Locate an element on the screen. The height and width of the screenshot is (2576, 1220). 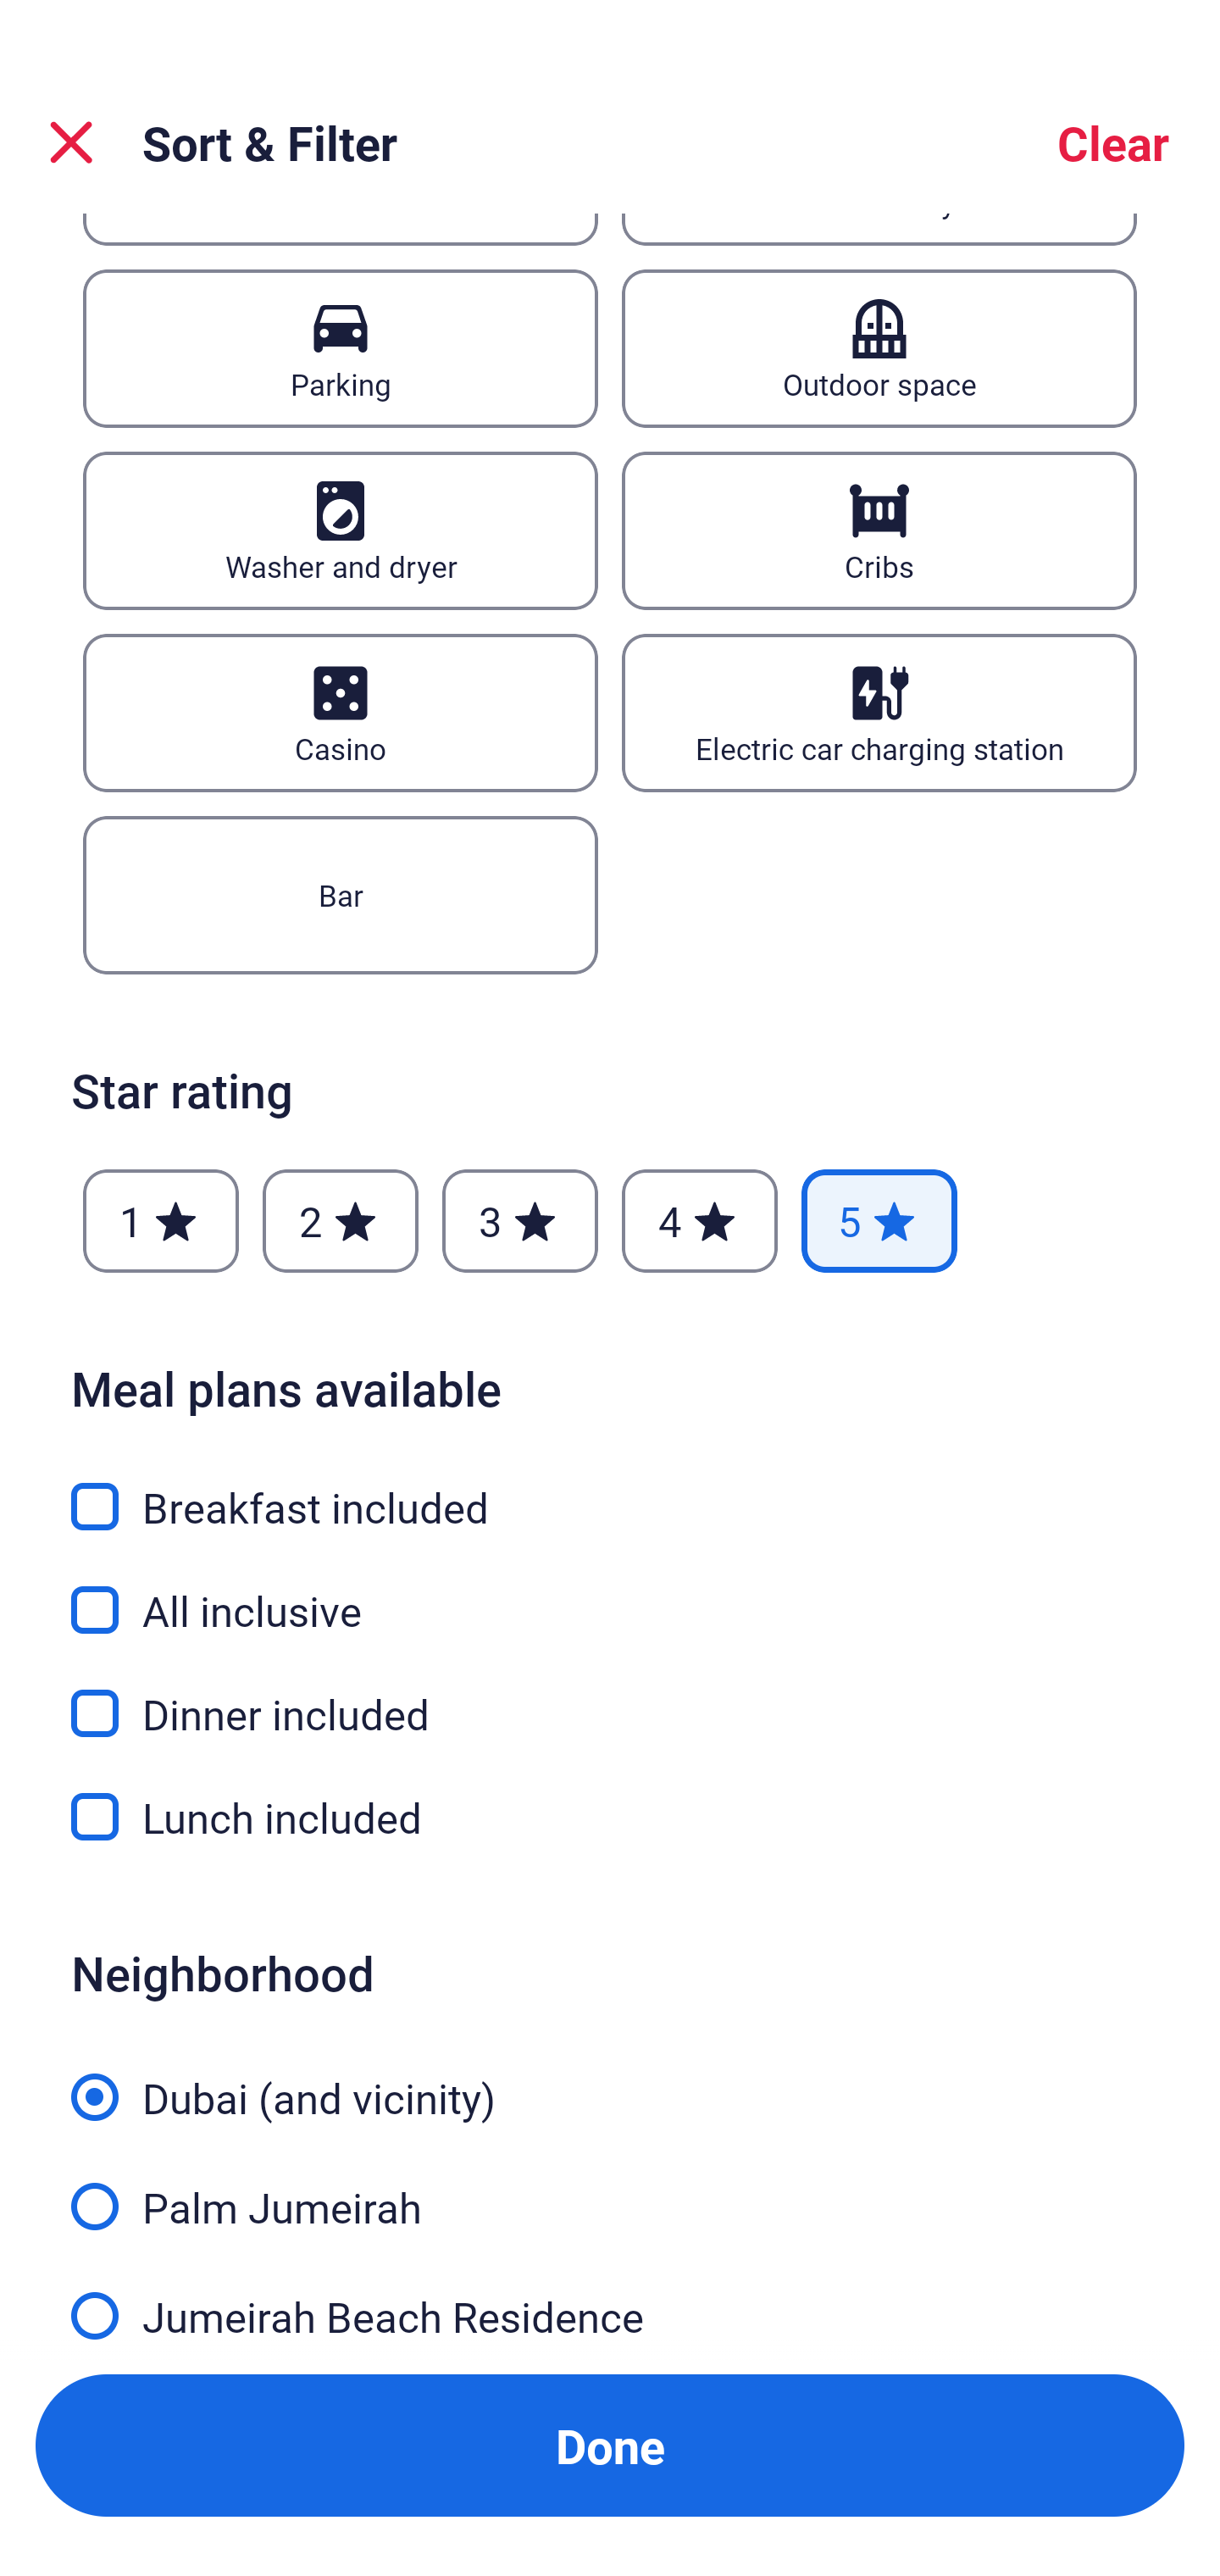
Palm Jumeirah is located at coordinates (610, 2188).